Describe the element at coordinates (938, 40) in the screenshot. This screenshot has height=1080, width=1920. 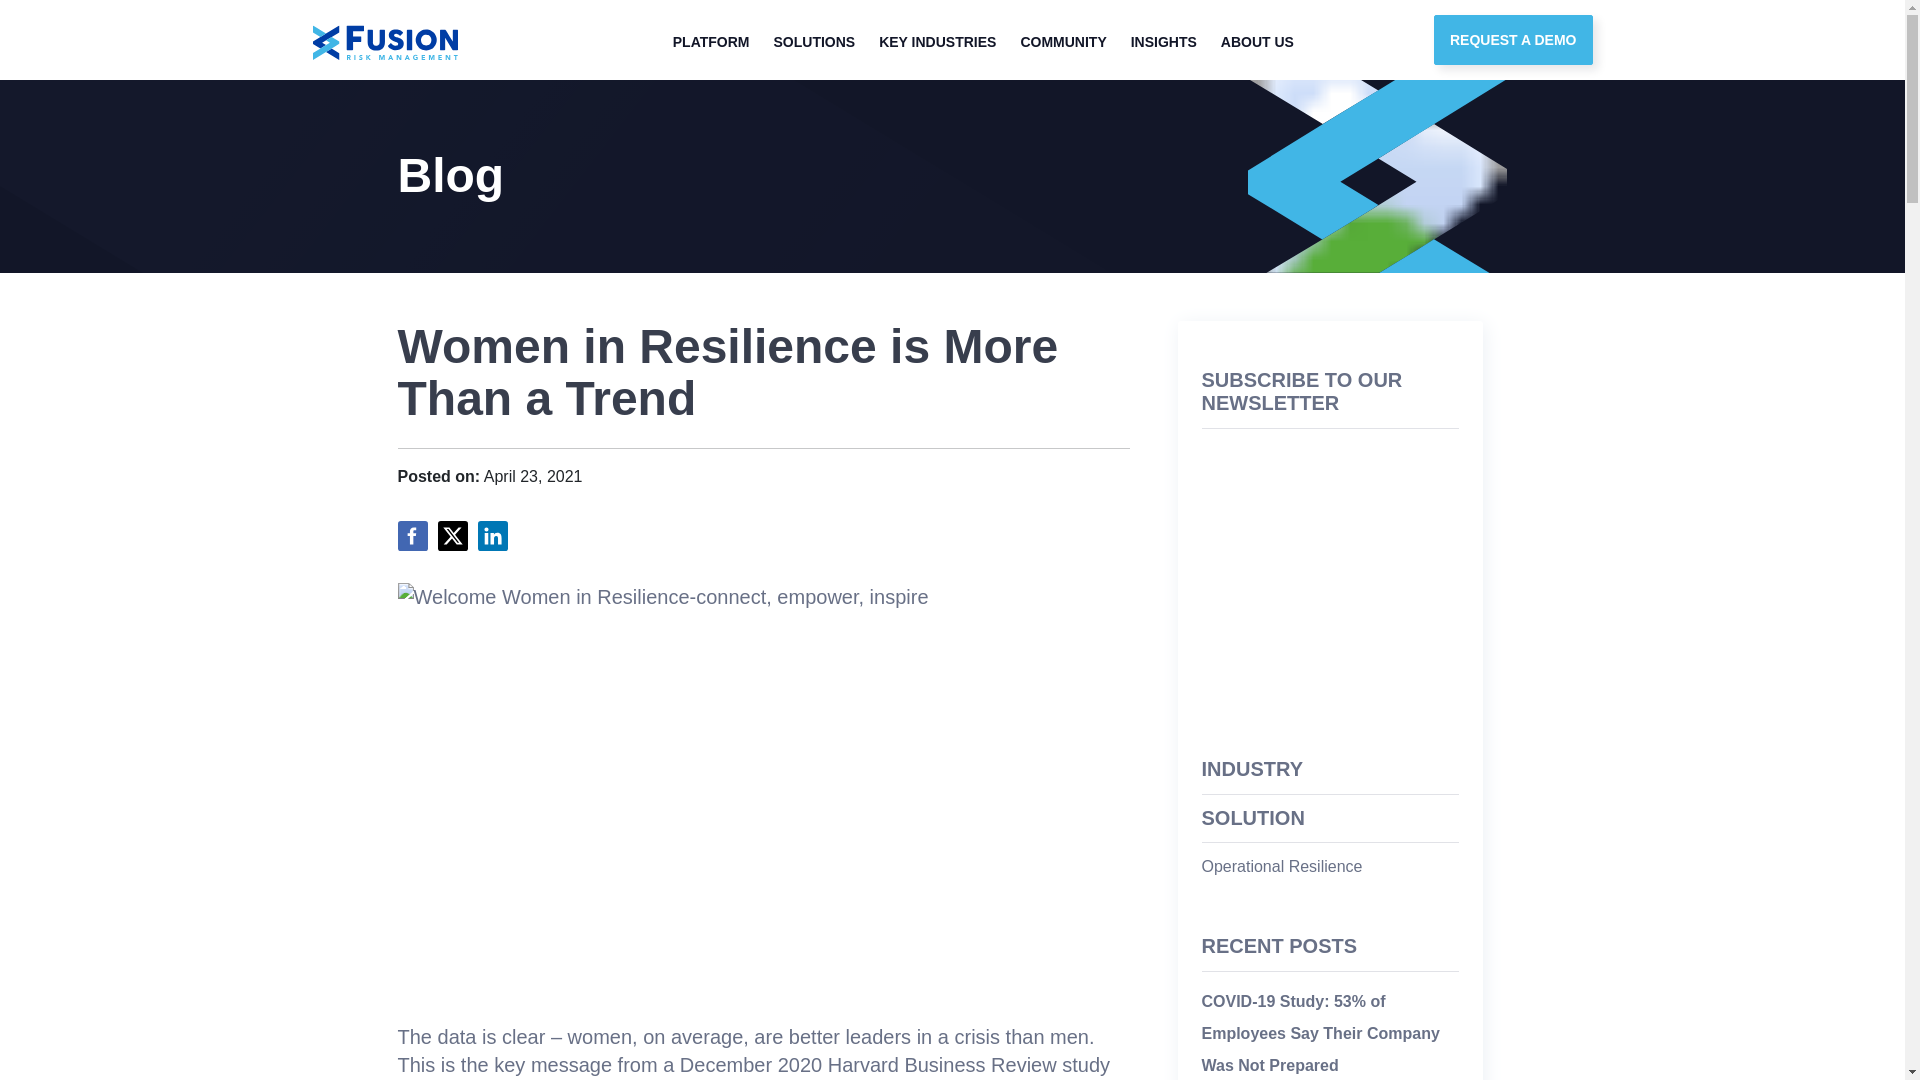
I see `KEY INDUSTRIES` at that location.